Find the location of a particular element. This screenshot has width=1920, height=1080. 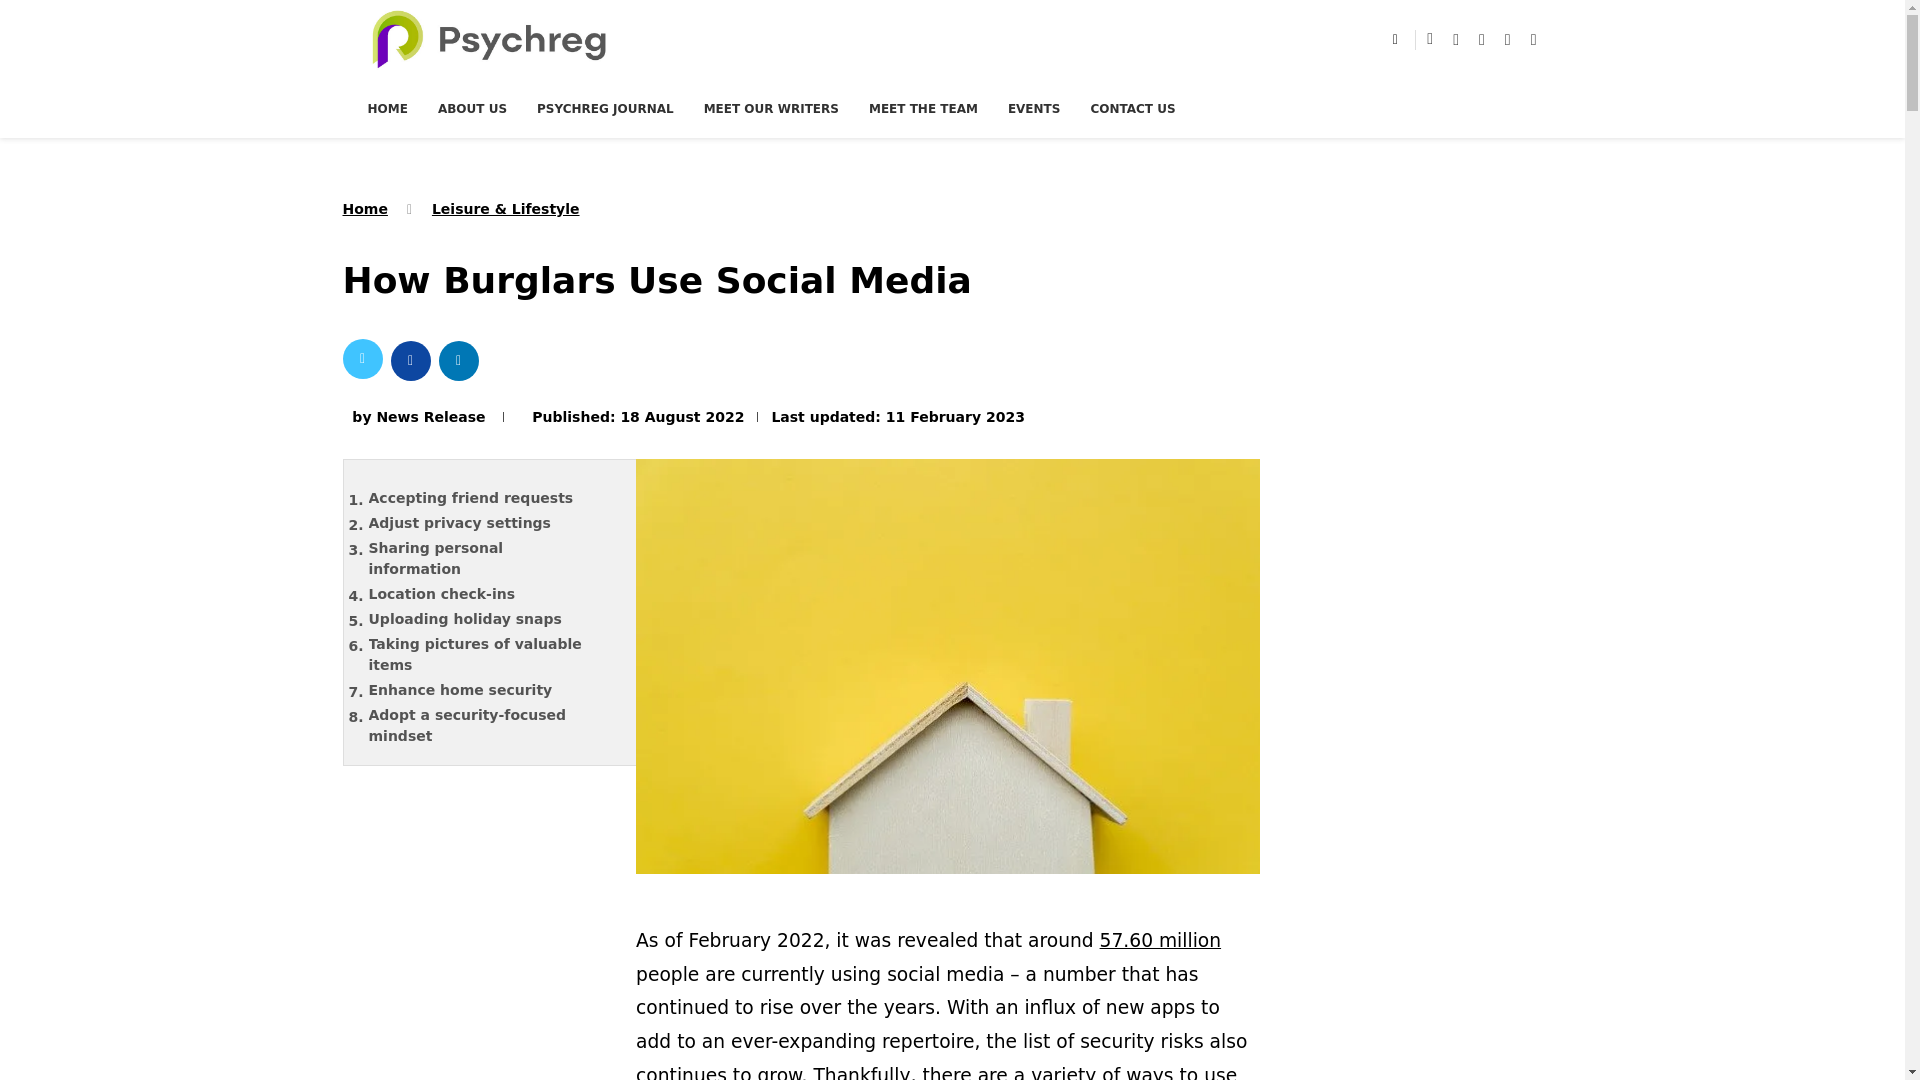

Accepting friend requests is located at coordinates (493, 498).